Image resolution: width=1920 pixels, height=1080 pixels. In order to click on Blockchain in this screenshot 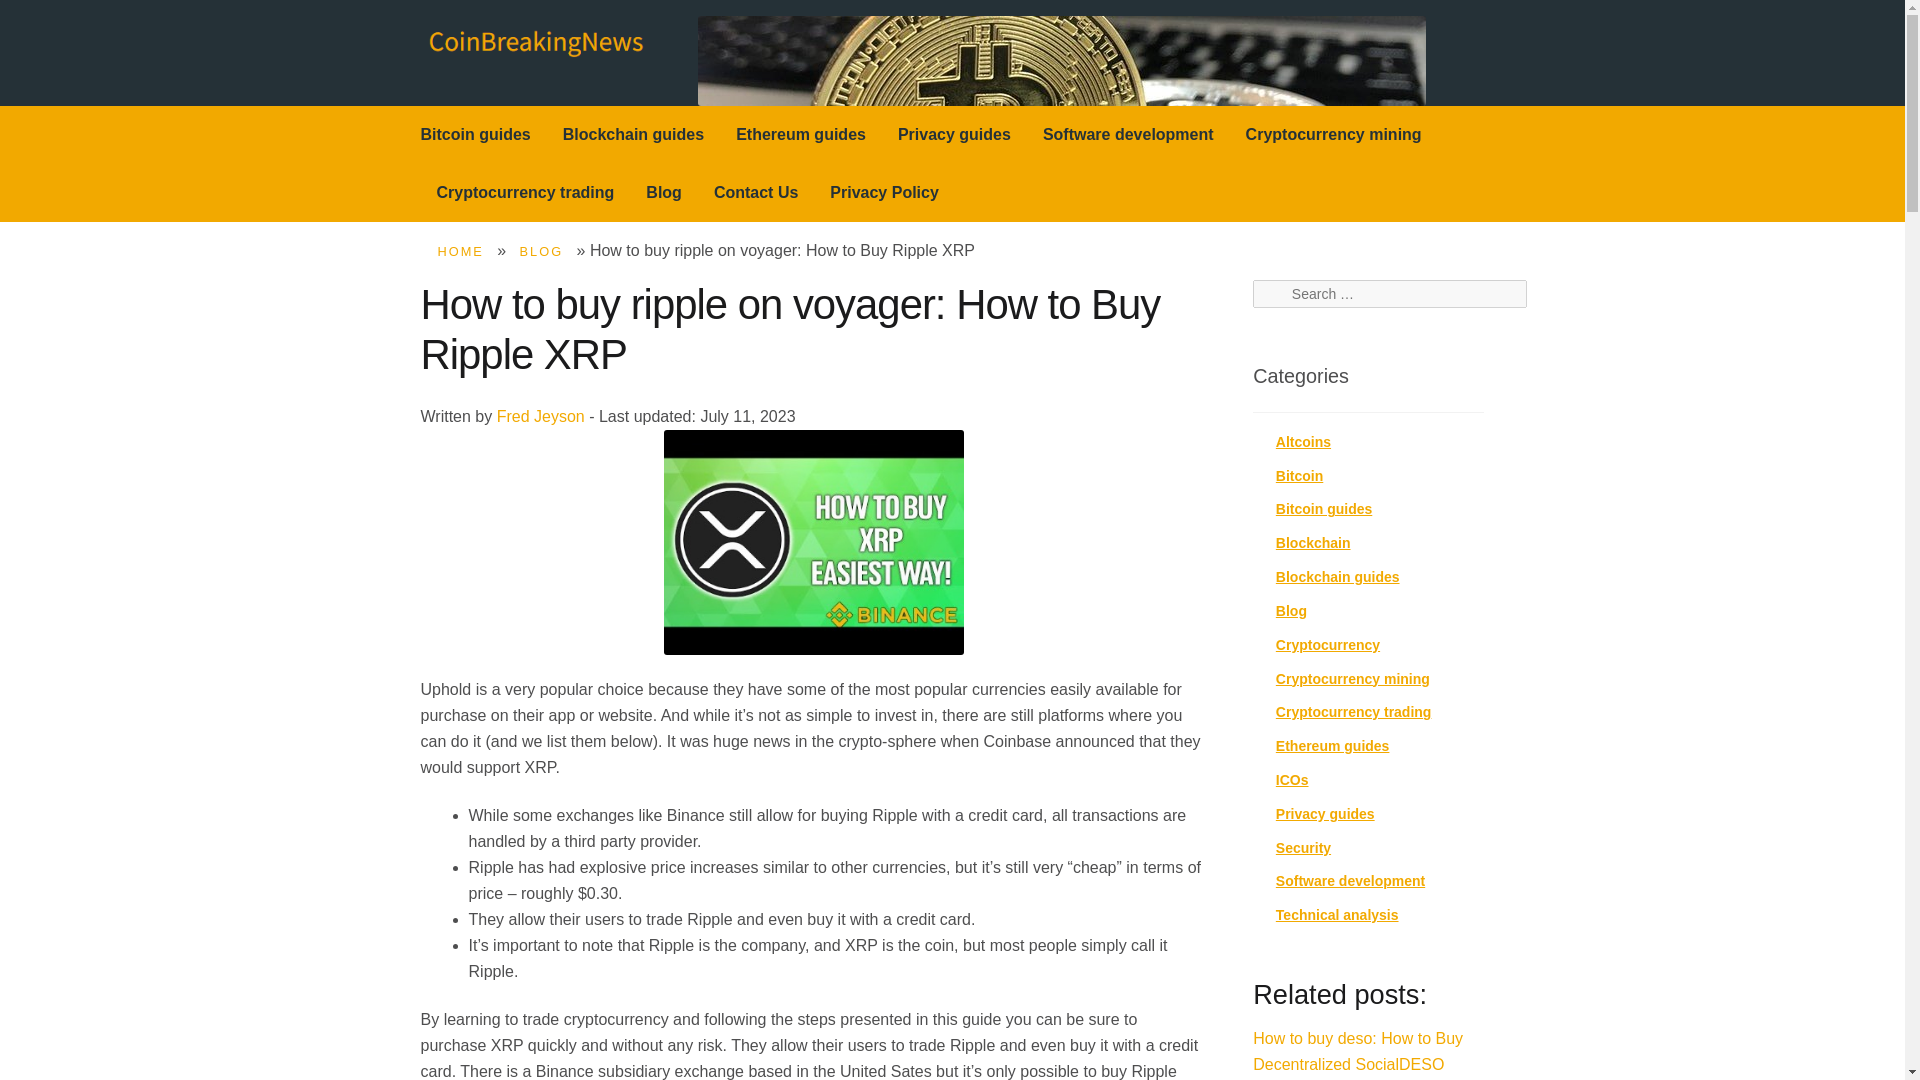, I will do `click(1314, 542)`.